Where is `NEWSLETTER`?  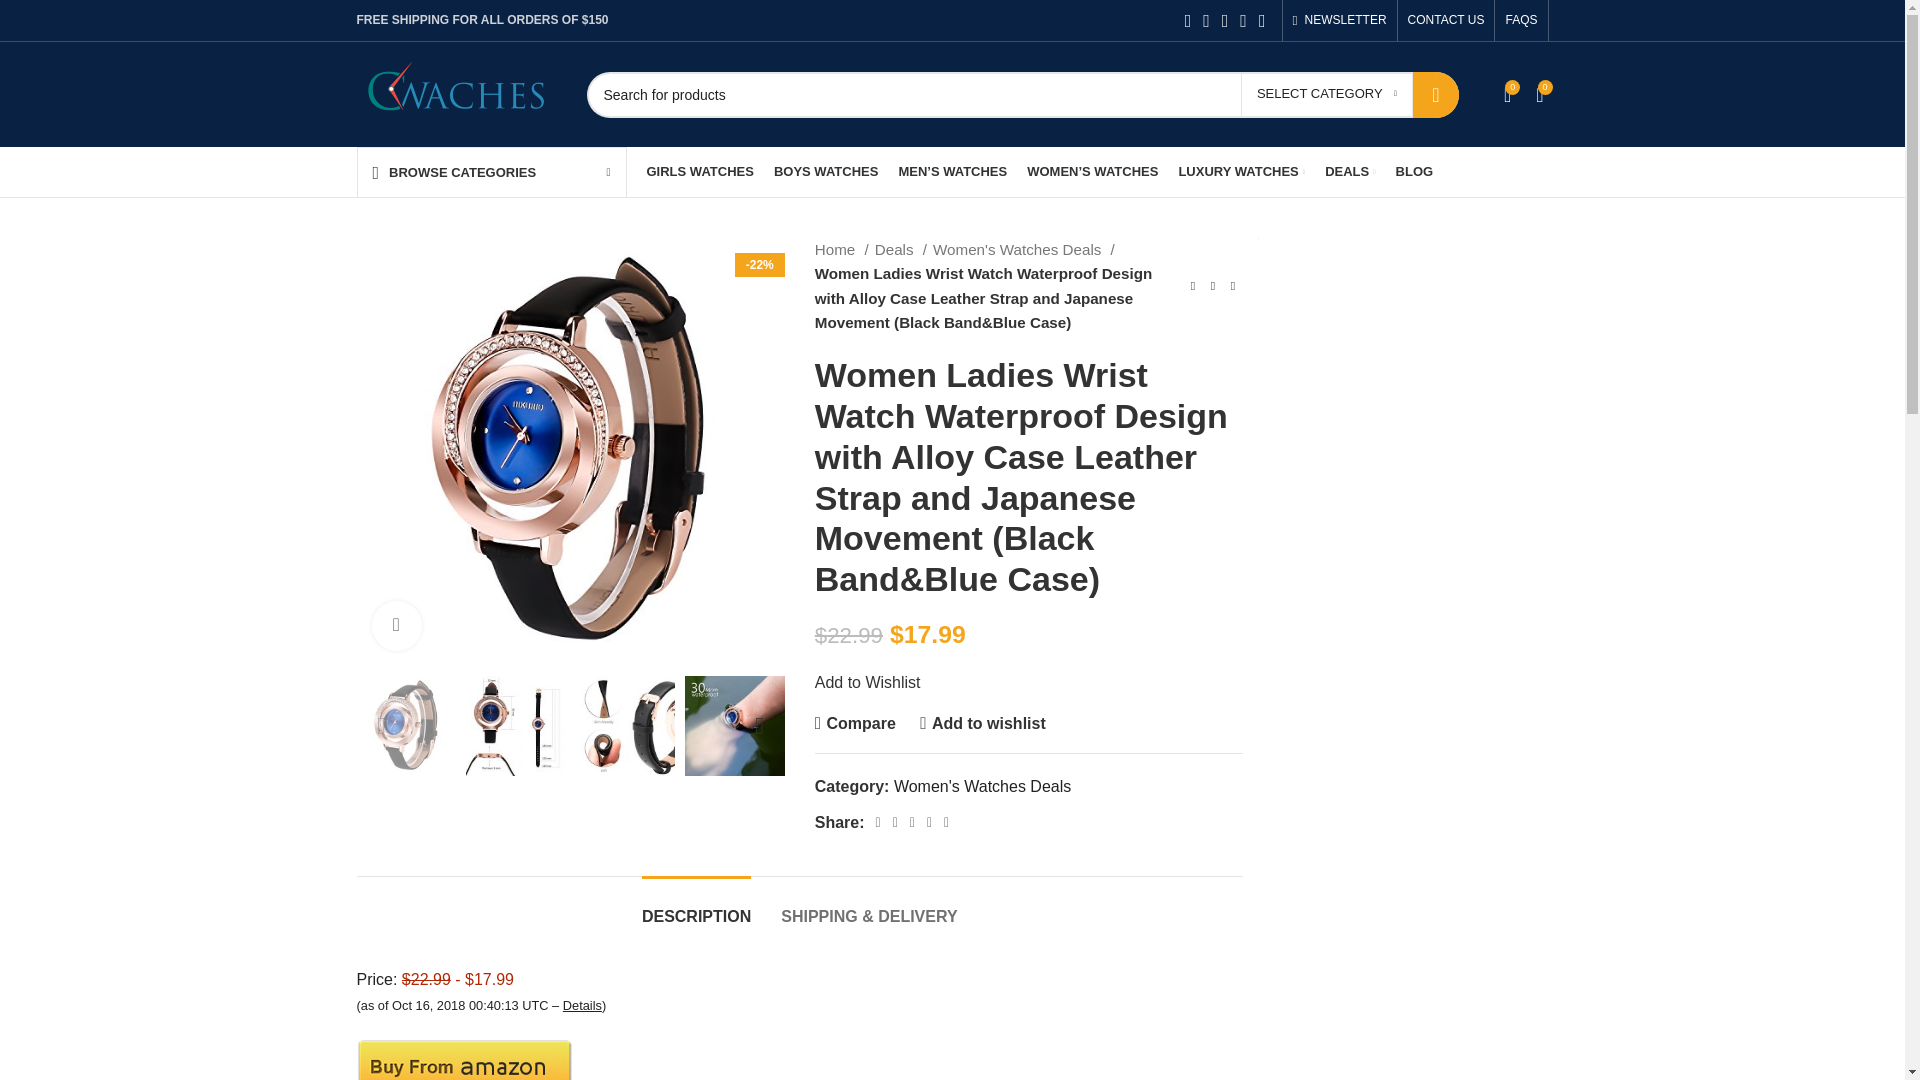 NEWSLETTER is located at coordinates (1339, 20).